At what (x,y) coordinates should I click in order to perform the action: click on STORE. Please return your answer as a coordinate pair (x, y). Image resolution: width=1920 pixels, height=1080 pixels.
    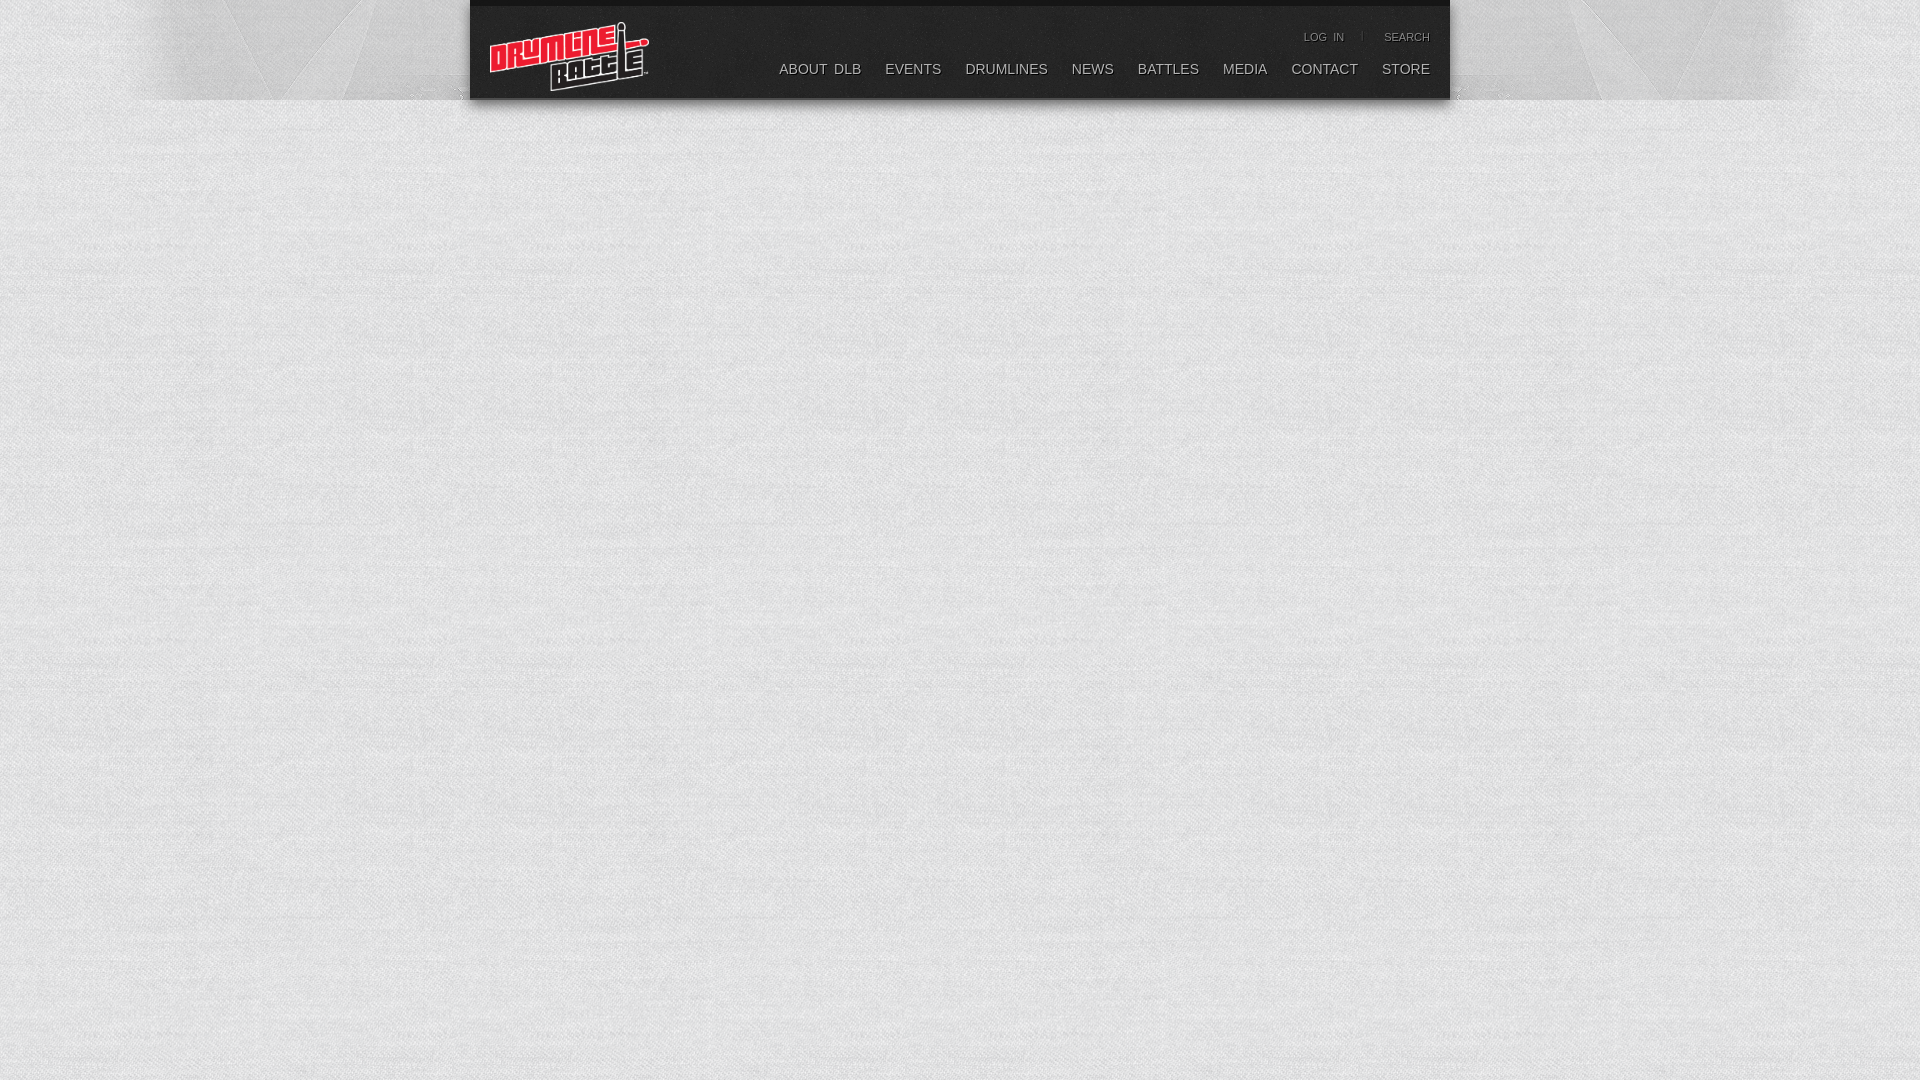
    Looking at the image, I should click on (1406, 72).